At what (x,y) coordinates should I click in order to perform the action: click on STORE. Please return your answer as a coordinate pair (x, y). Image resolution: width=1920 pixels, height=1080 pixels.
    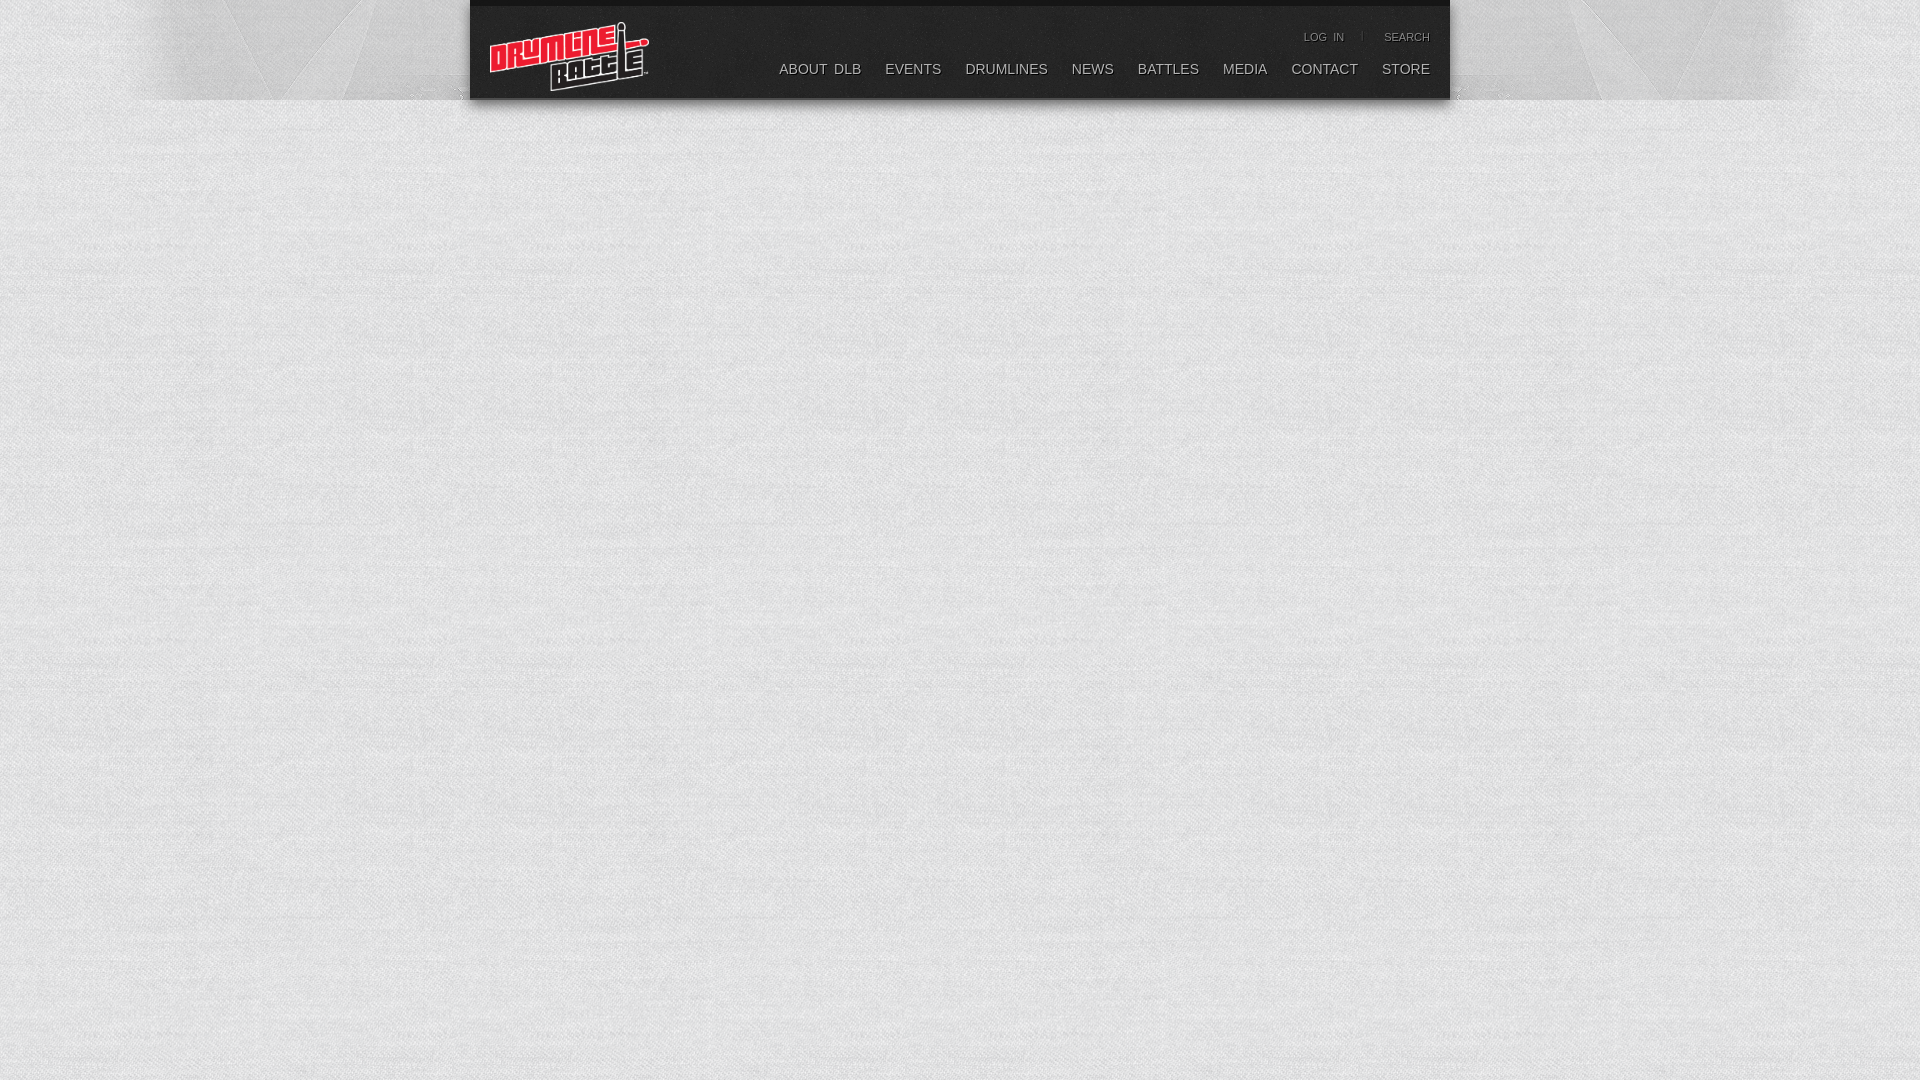
    Looking at the image, I should click on (1406, 72).